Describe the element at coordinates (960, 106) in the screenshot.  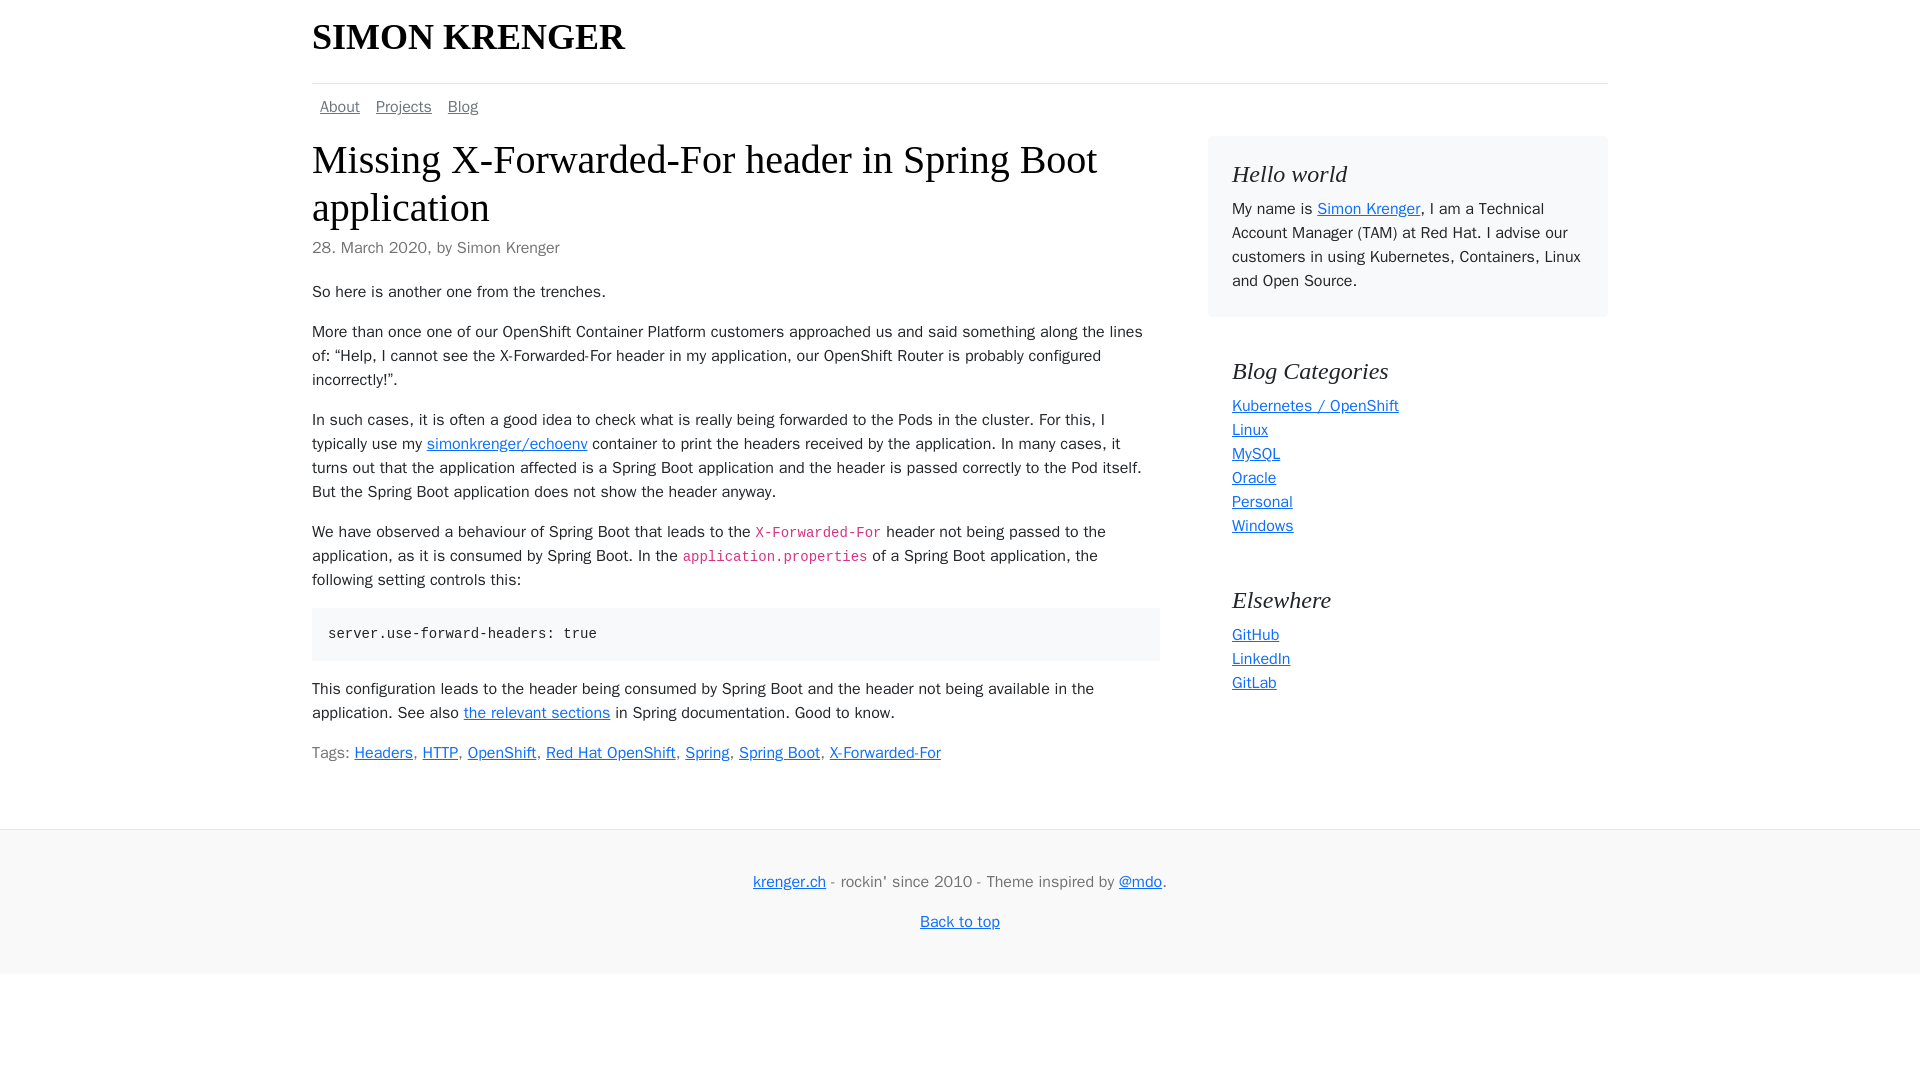
I see `Simon Krenger` at that location.